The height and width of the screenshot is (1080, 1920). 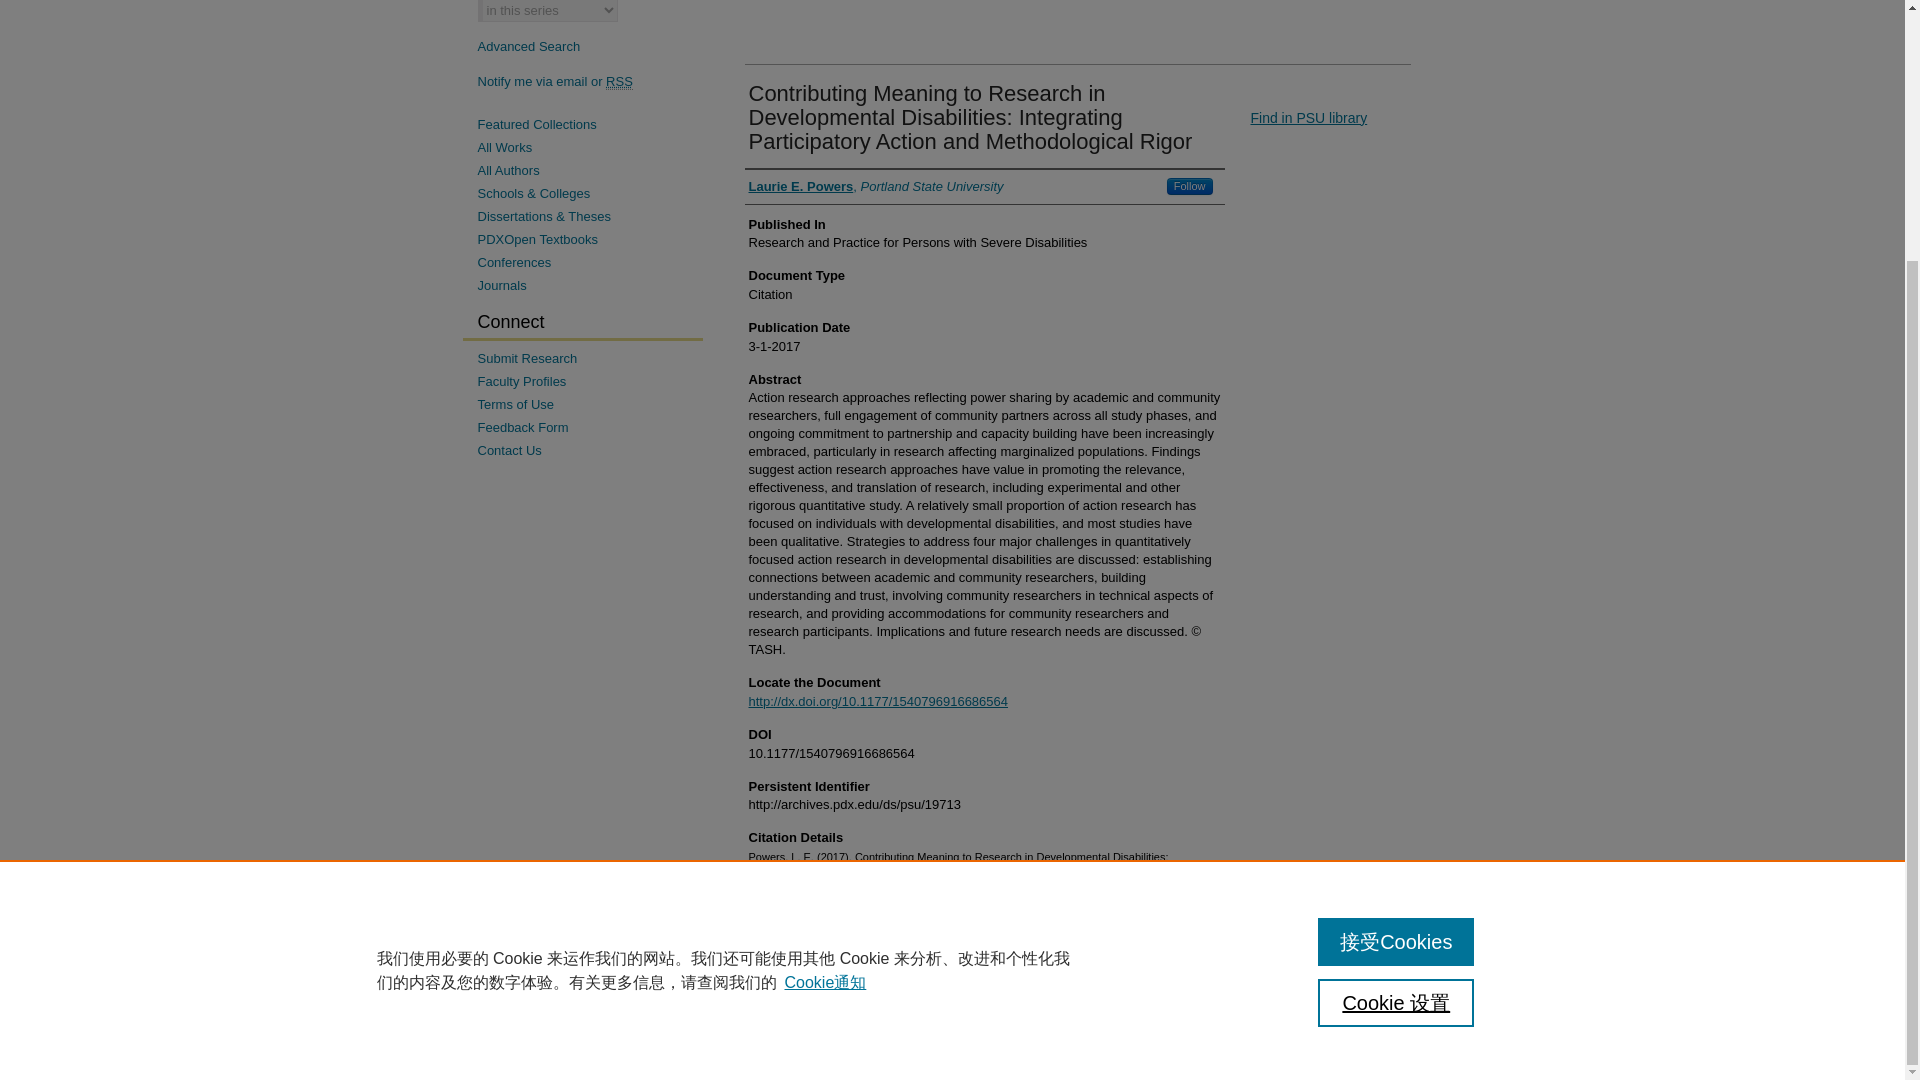 What do you see at coordinates (590, 170) in the screenshot?
I see `All Authors` at bounding box center [590, 170].